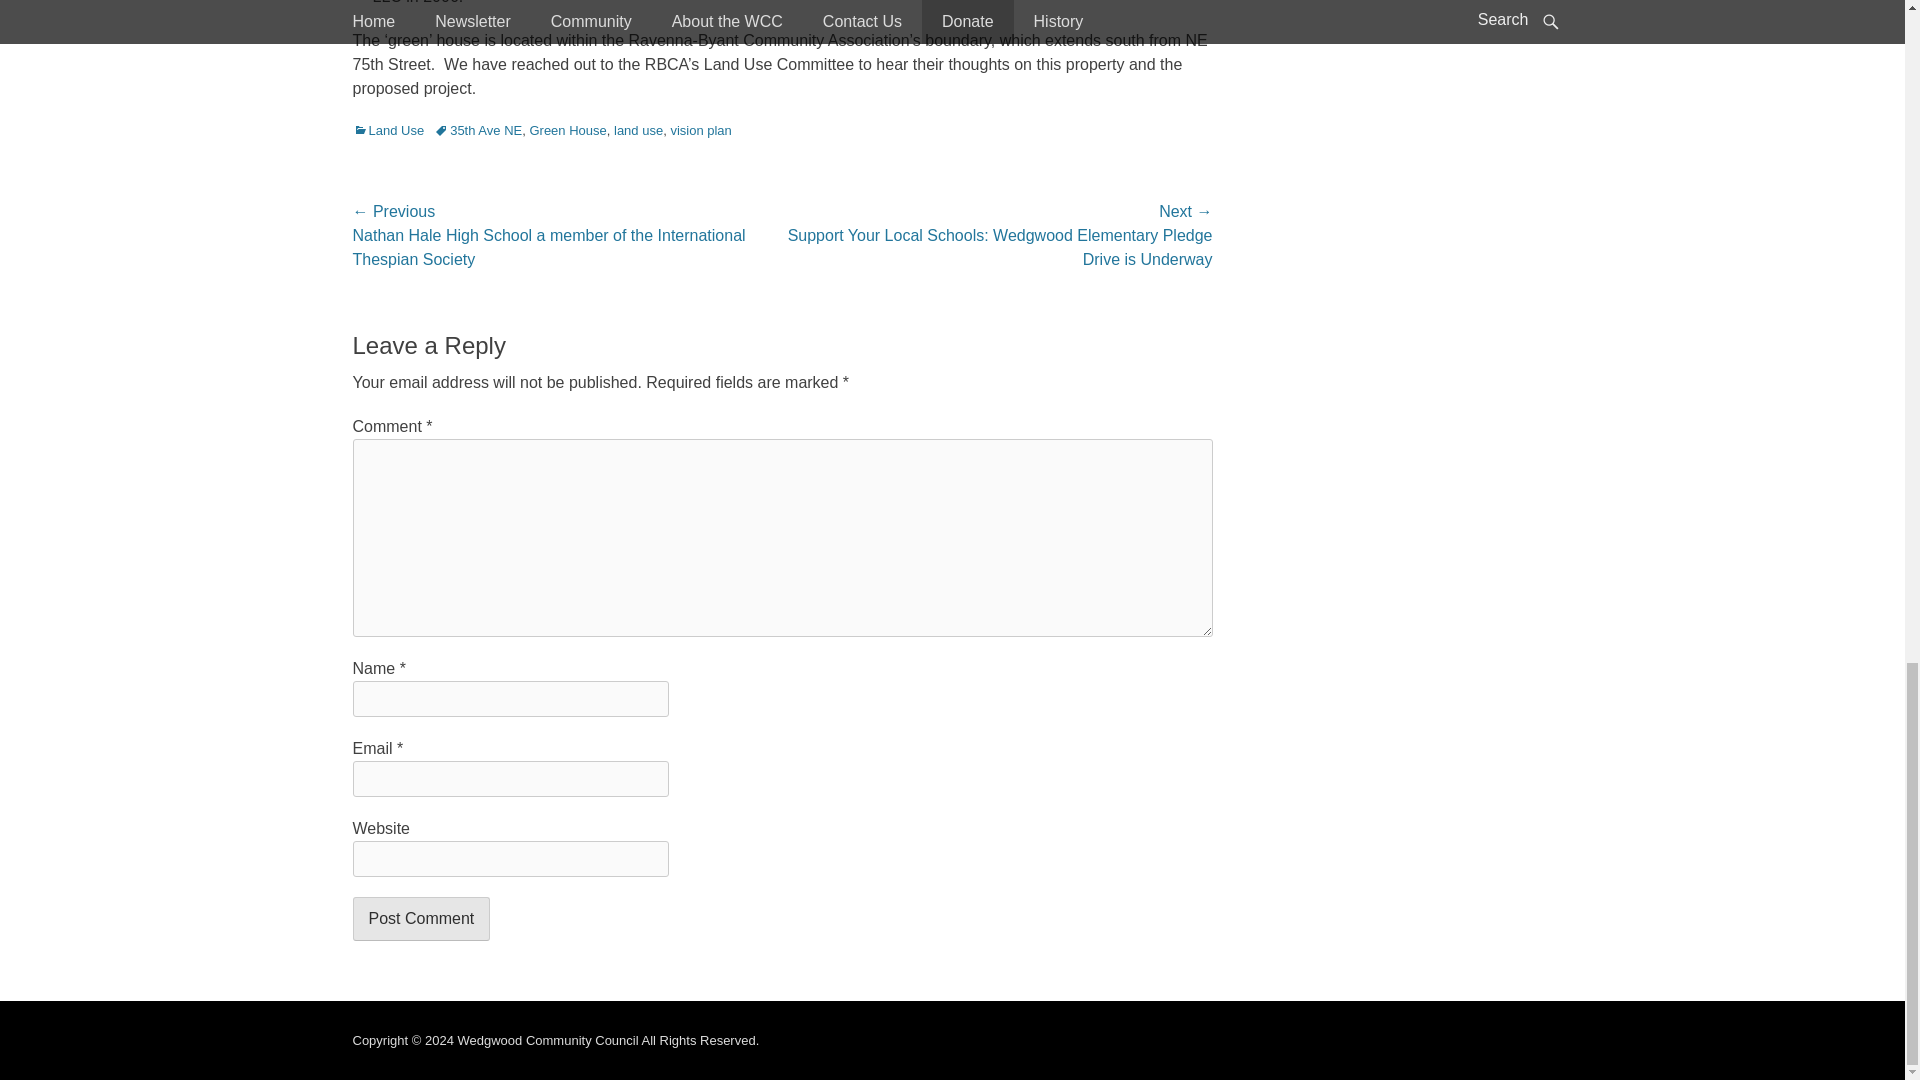 The height and width of the screenshot is (1080, 1920). What do you see at coordinates (478, 130) in the screenshot?
I see `35th Ave NE` at bounding box center [478, 130].